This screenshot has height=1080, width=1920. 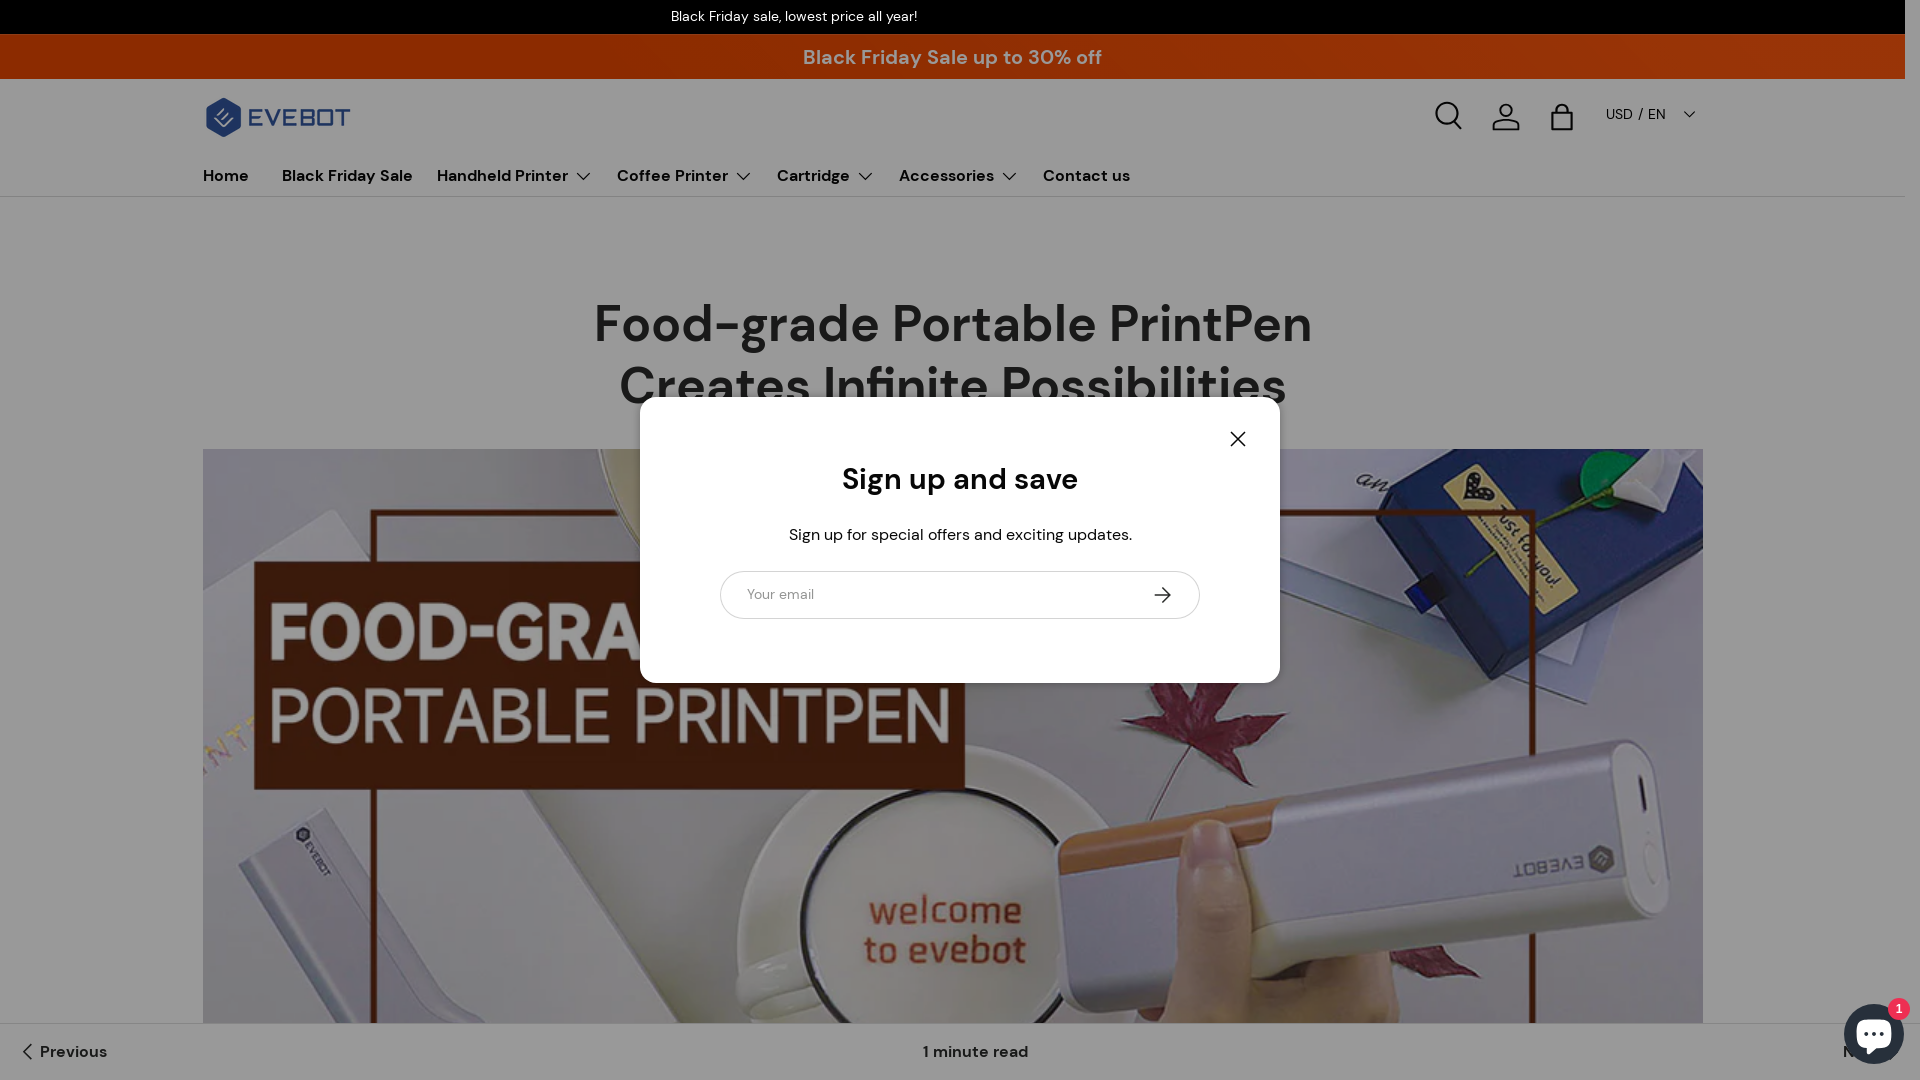 What do you see at coordinates (1562, 117) in the screenshot?
I see `Bag` at bounding box center [1562, 117].